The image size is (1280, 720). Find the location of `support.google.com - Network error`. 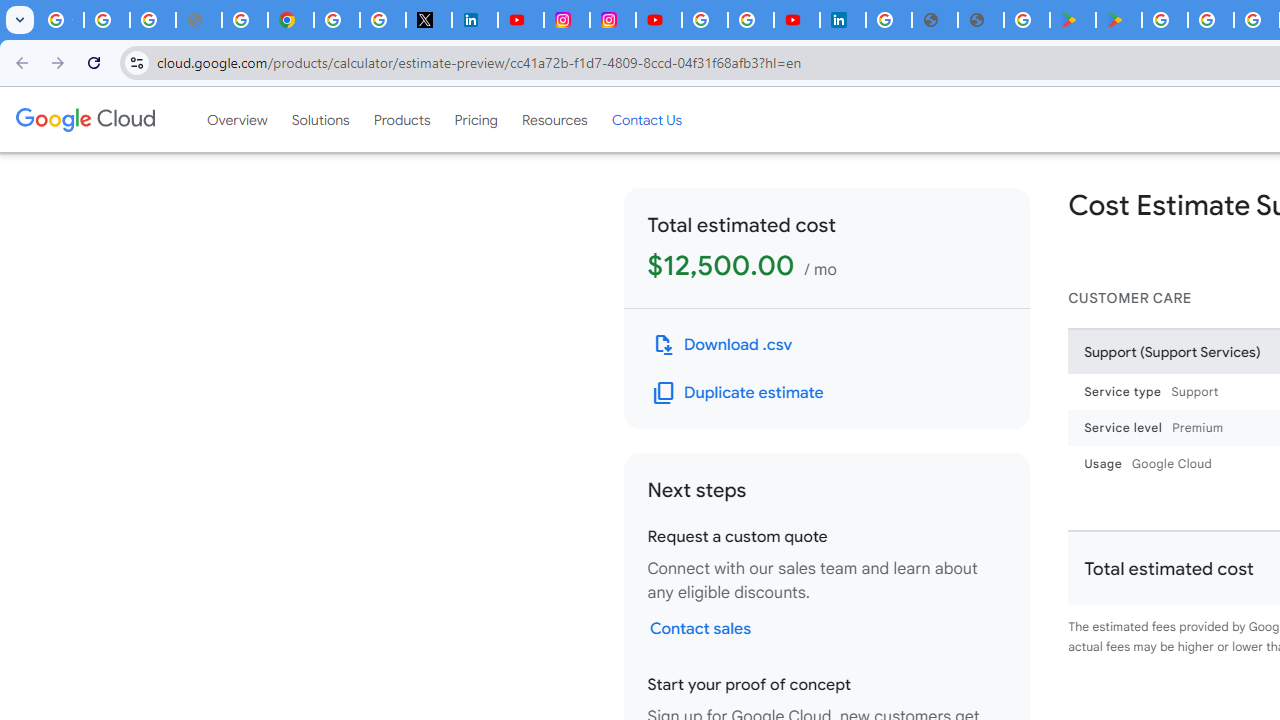

support.google.com - Network error is located at coordinates (198, 20).